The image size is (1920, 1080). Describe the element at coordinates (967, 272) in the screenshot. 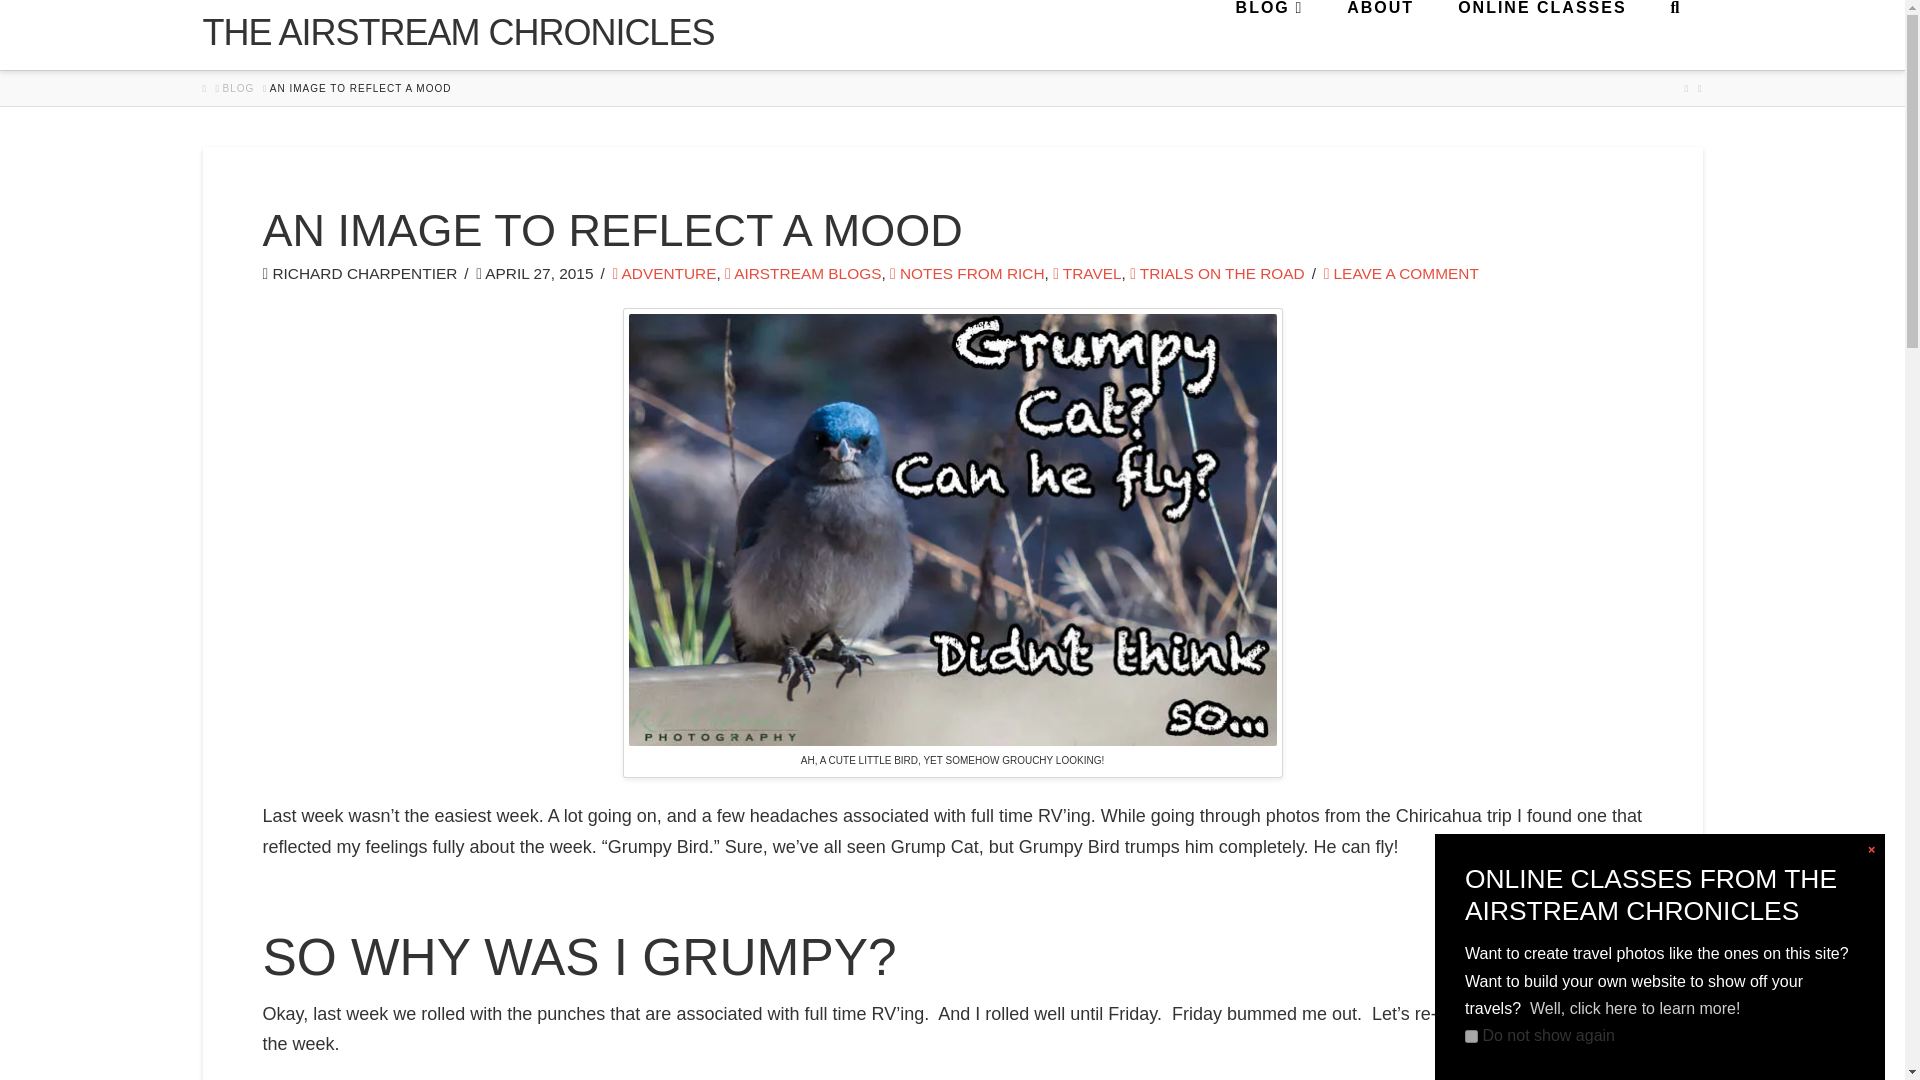

I see `NOTES FROM RICH` at that location.